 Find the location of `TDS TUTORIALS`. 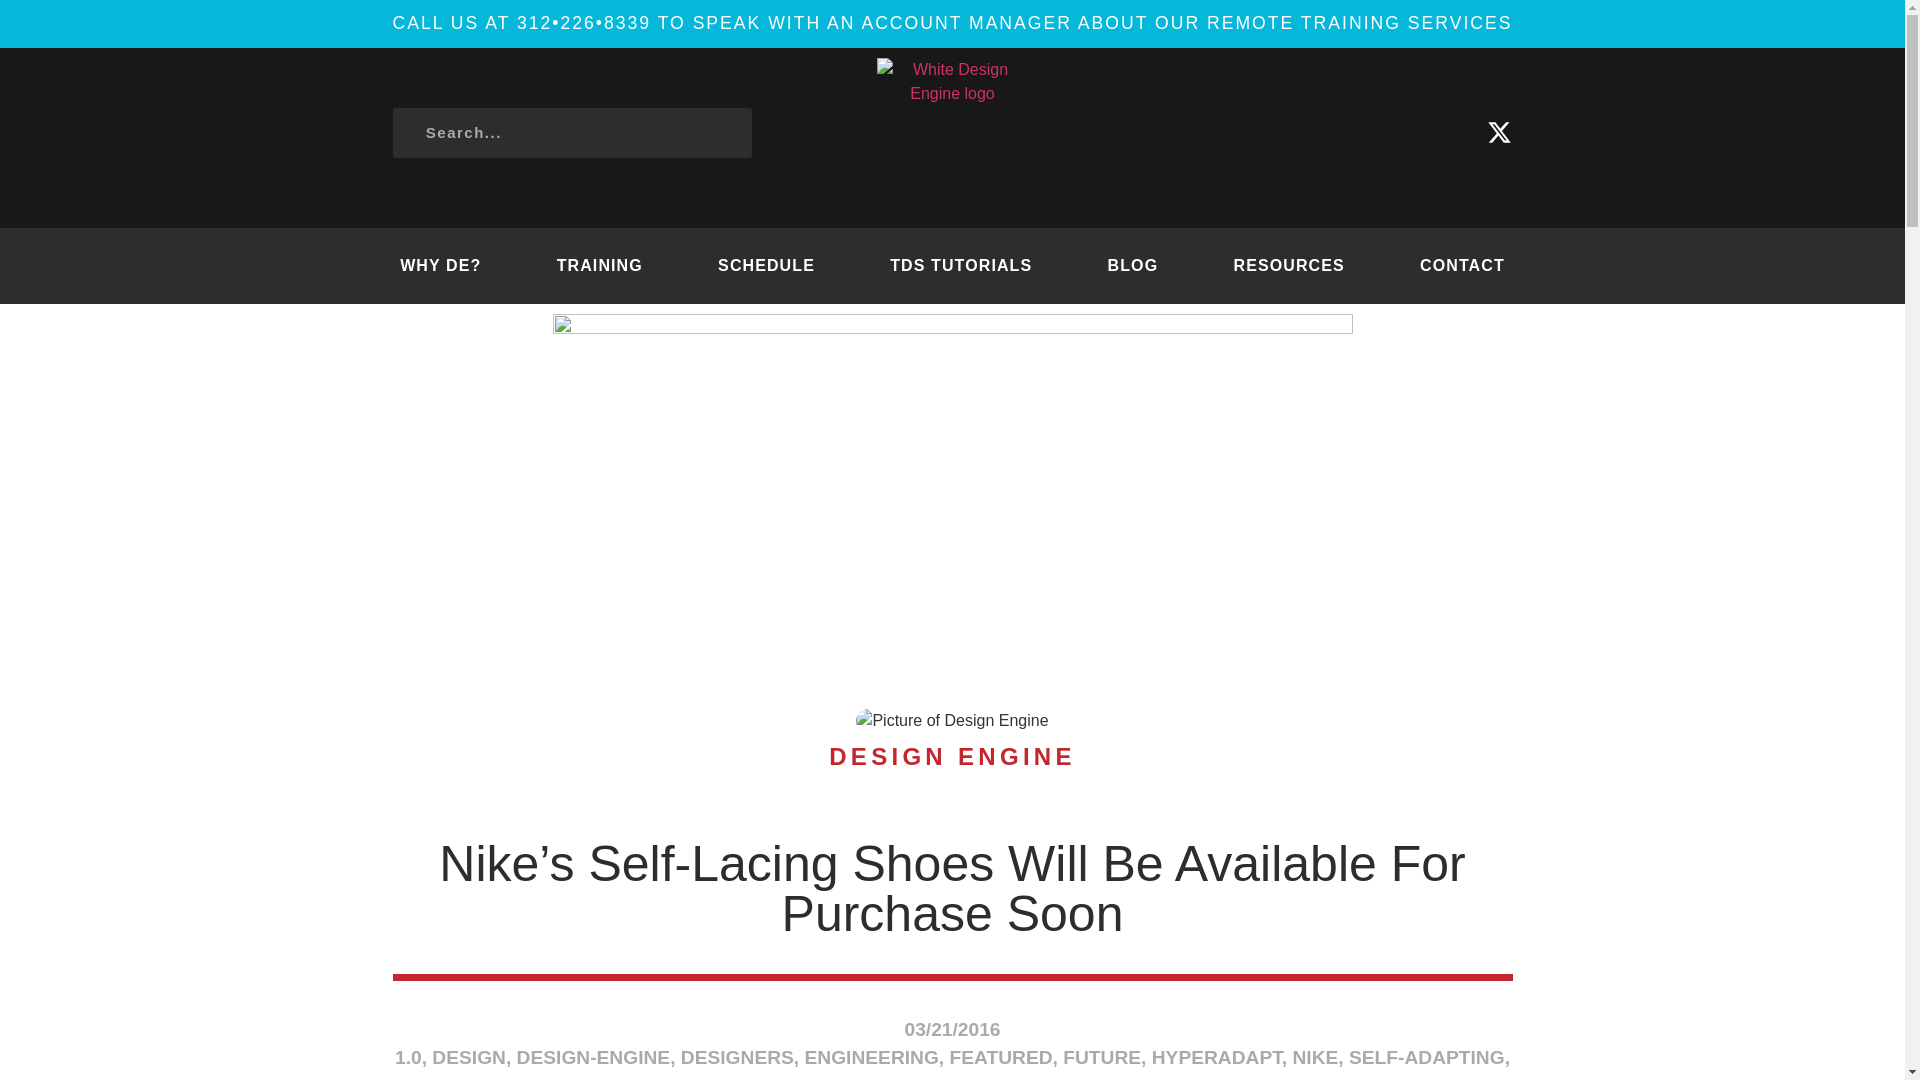

TDS TUTORIALS is located at coordinates (960, 265).